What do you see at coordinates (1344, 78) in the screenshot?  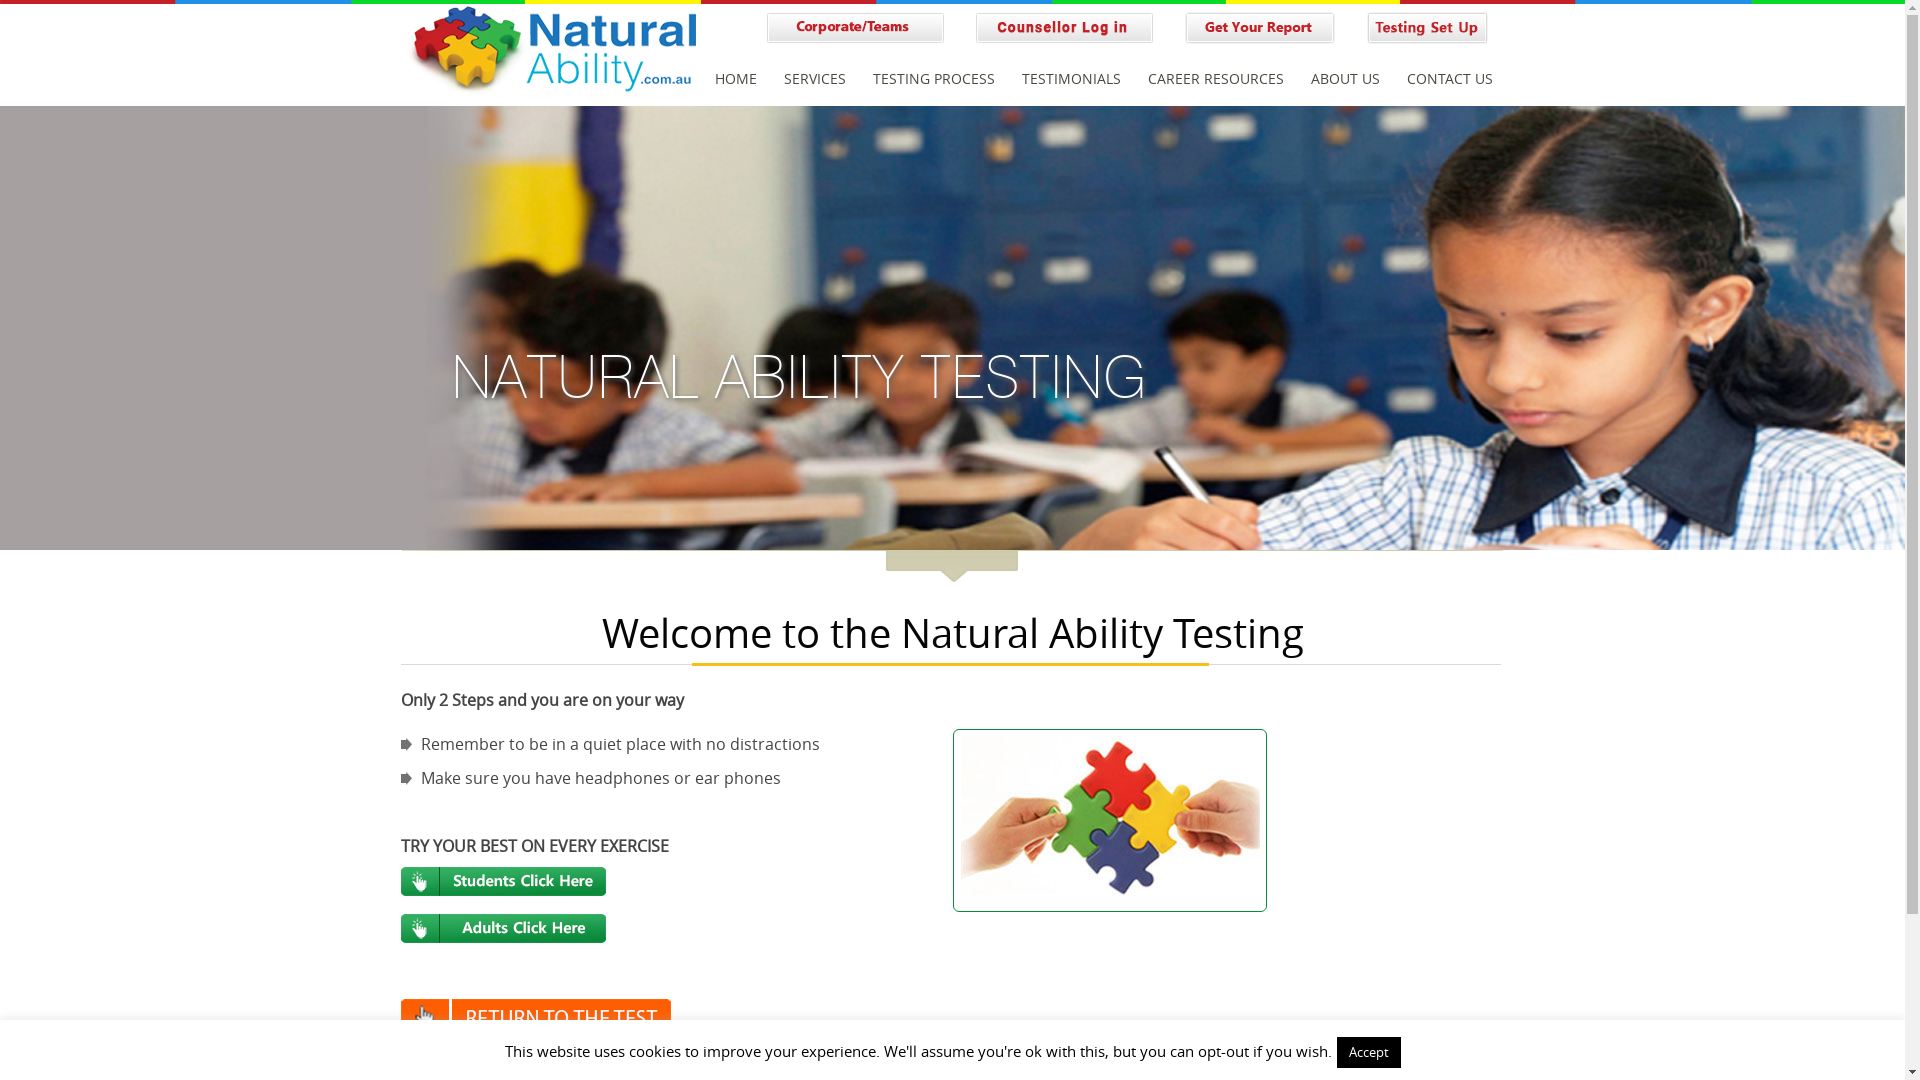 I see `ABOUT US` at bounding box center [1344, 78].